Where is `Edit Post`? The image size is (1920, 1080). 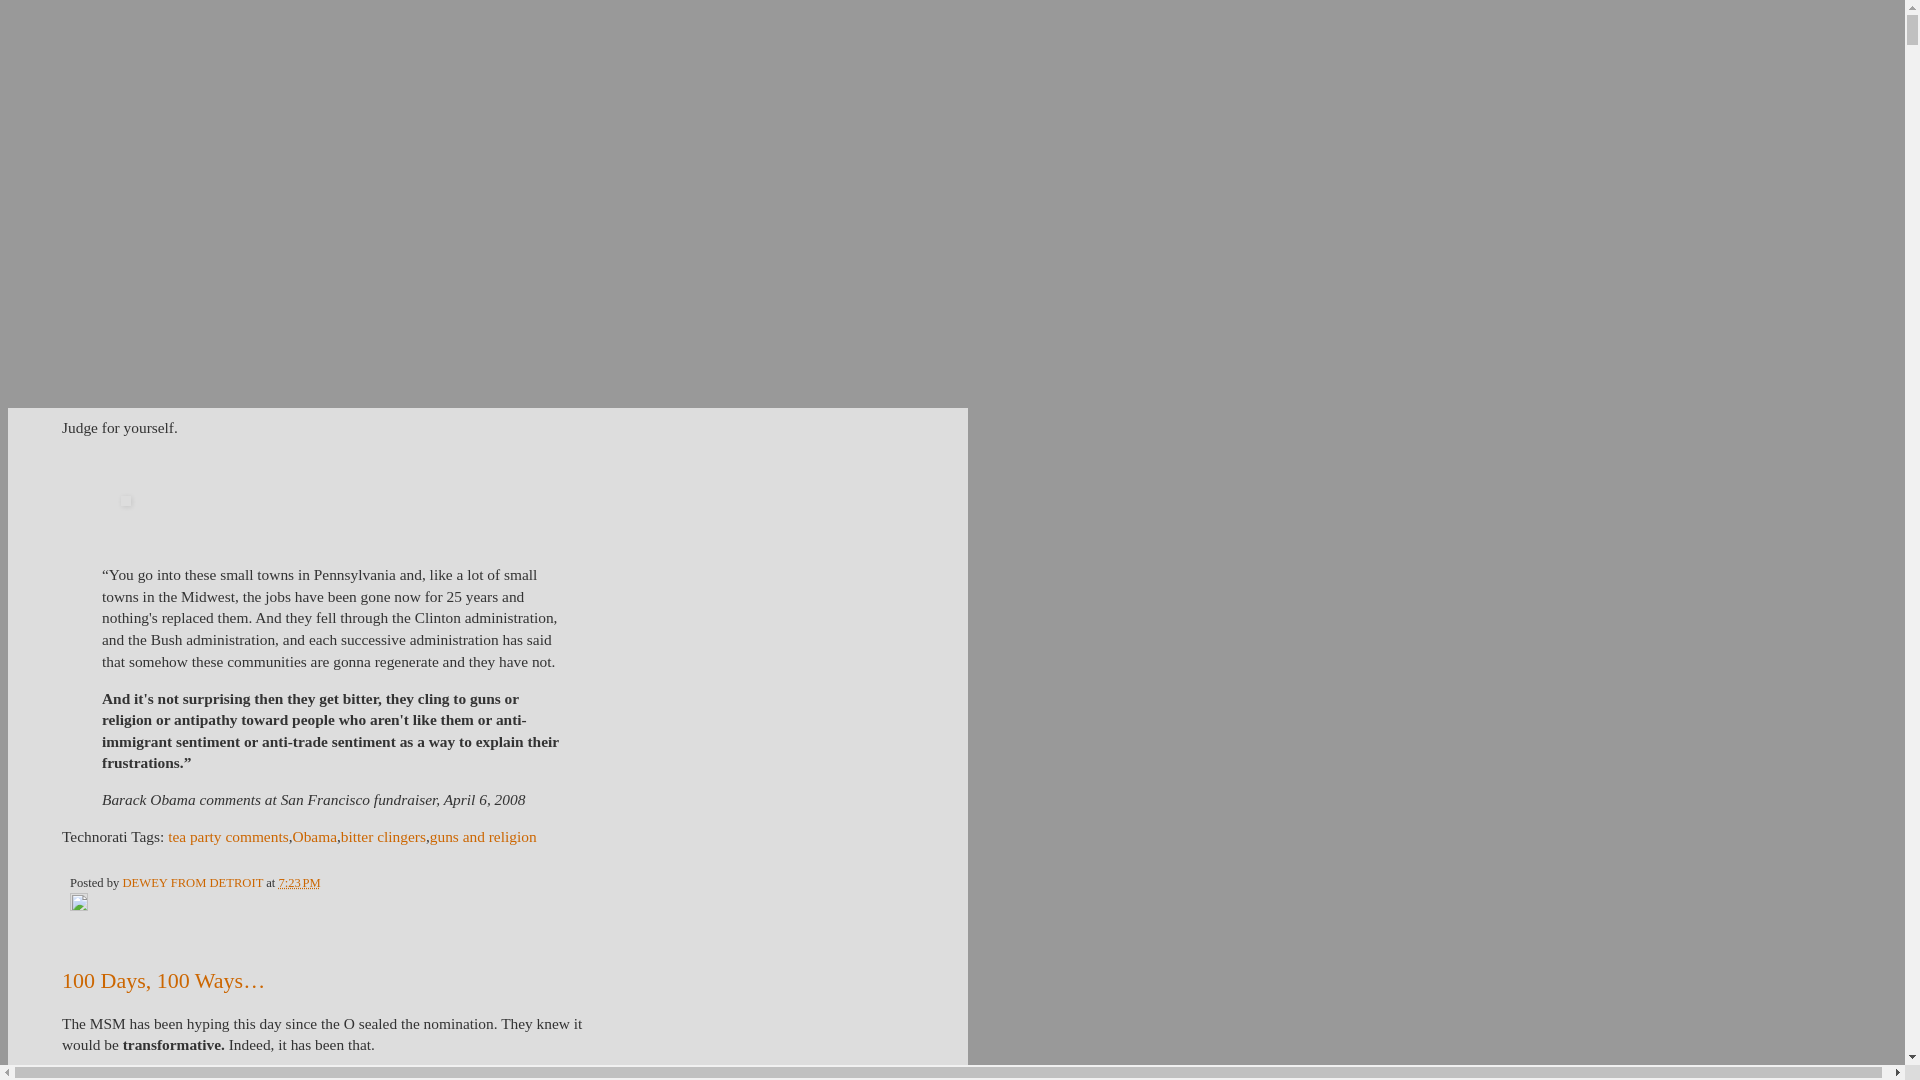
Edit Post is located at coordinates (78, 906).